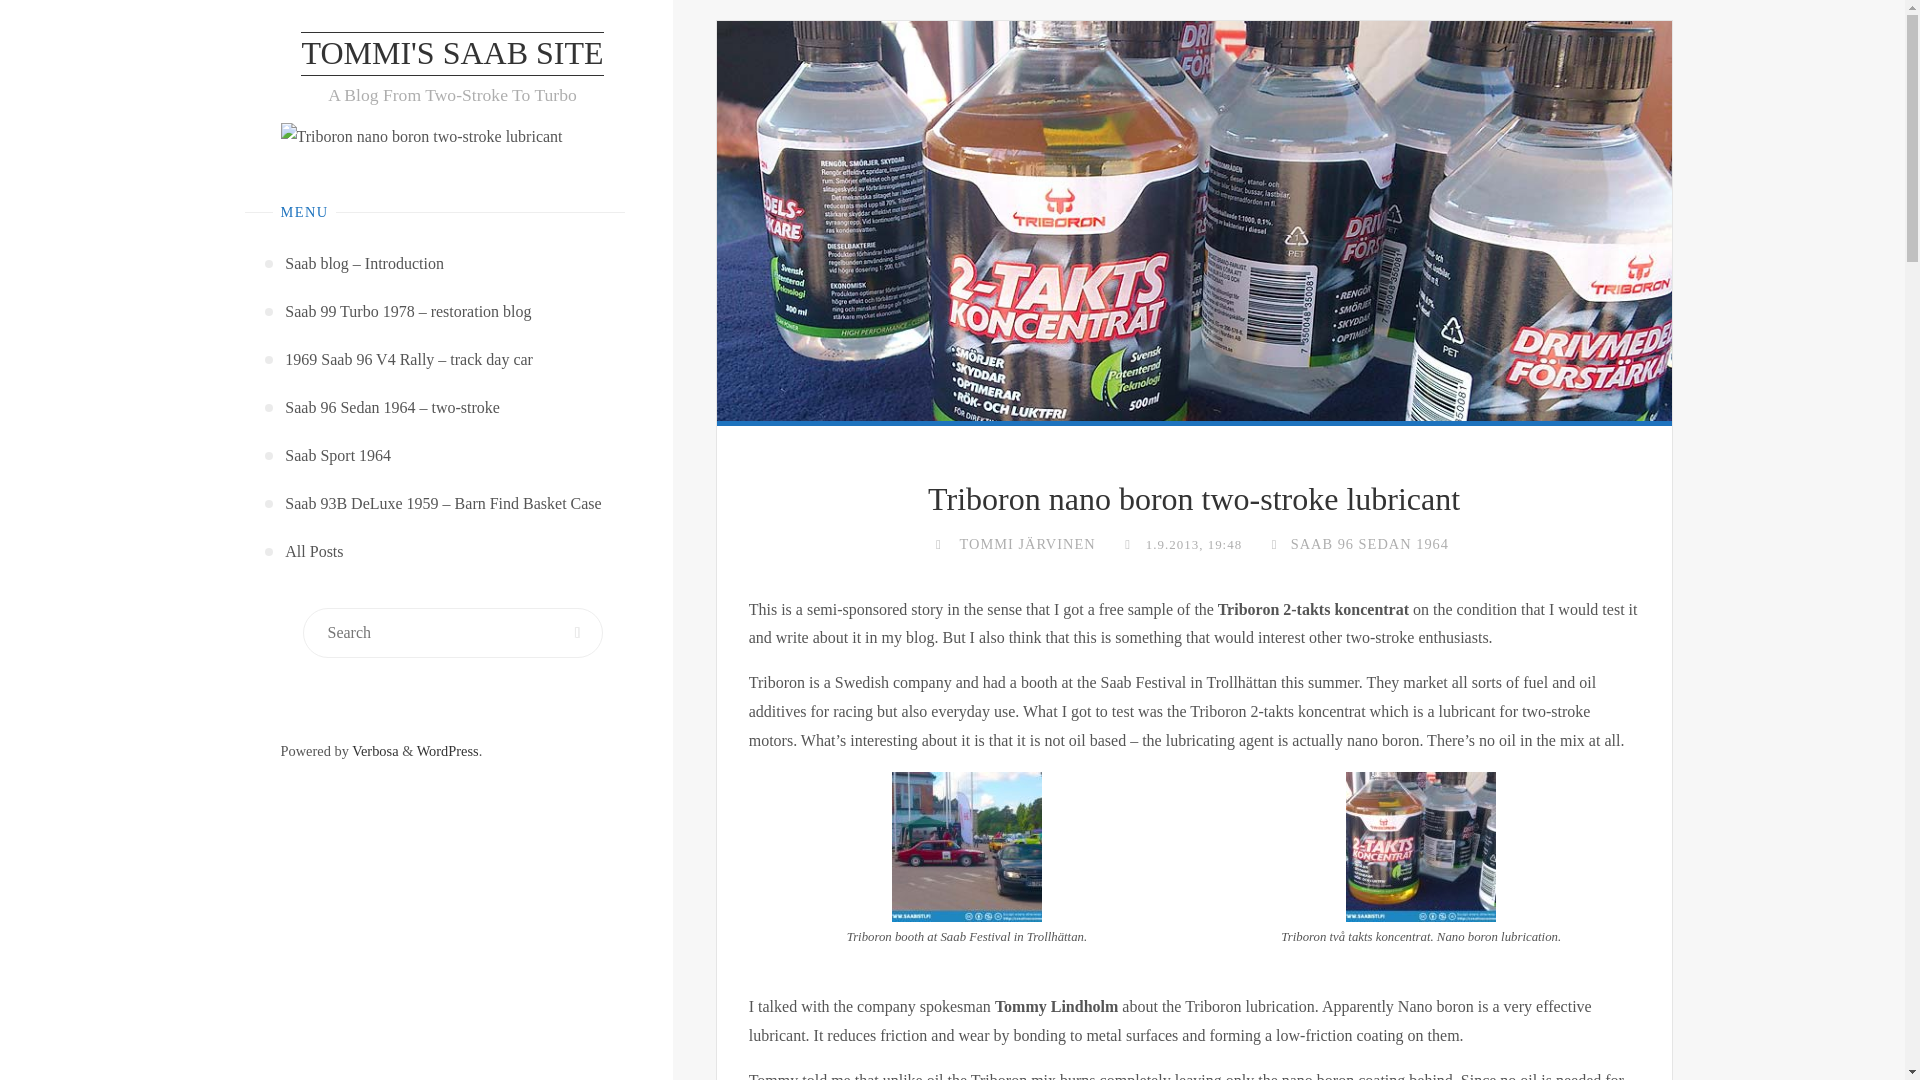 This screenshot has width=1920, height=1080. I want to click on Semantic Personal Publishing Platform, so click(447, 751).